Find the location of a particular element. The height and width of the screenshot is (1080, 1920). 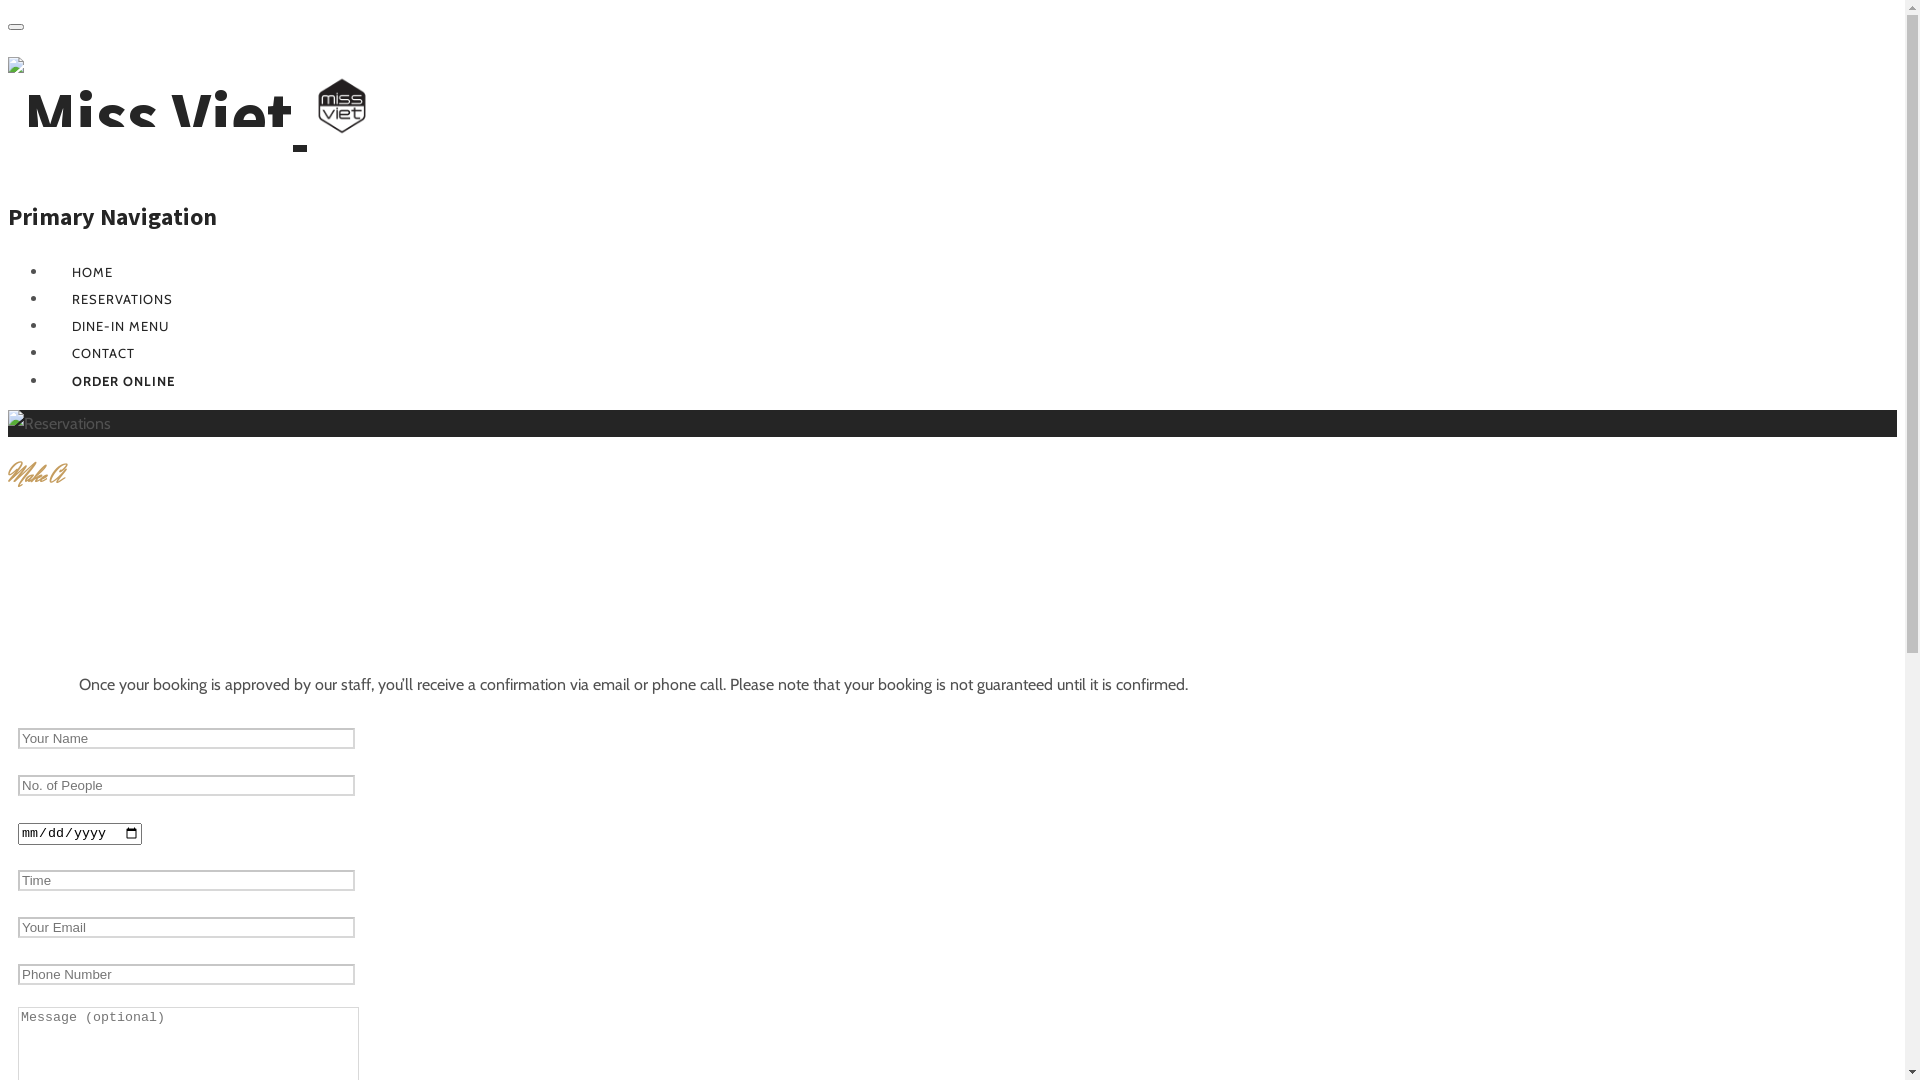

Miss Viet is located at coordinates (192, 116).